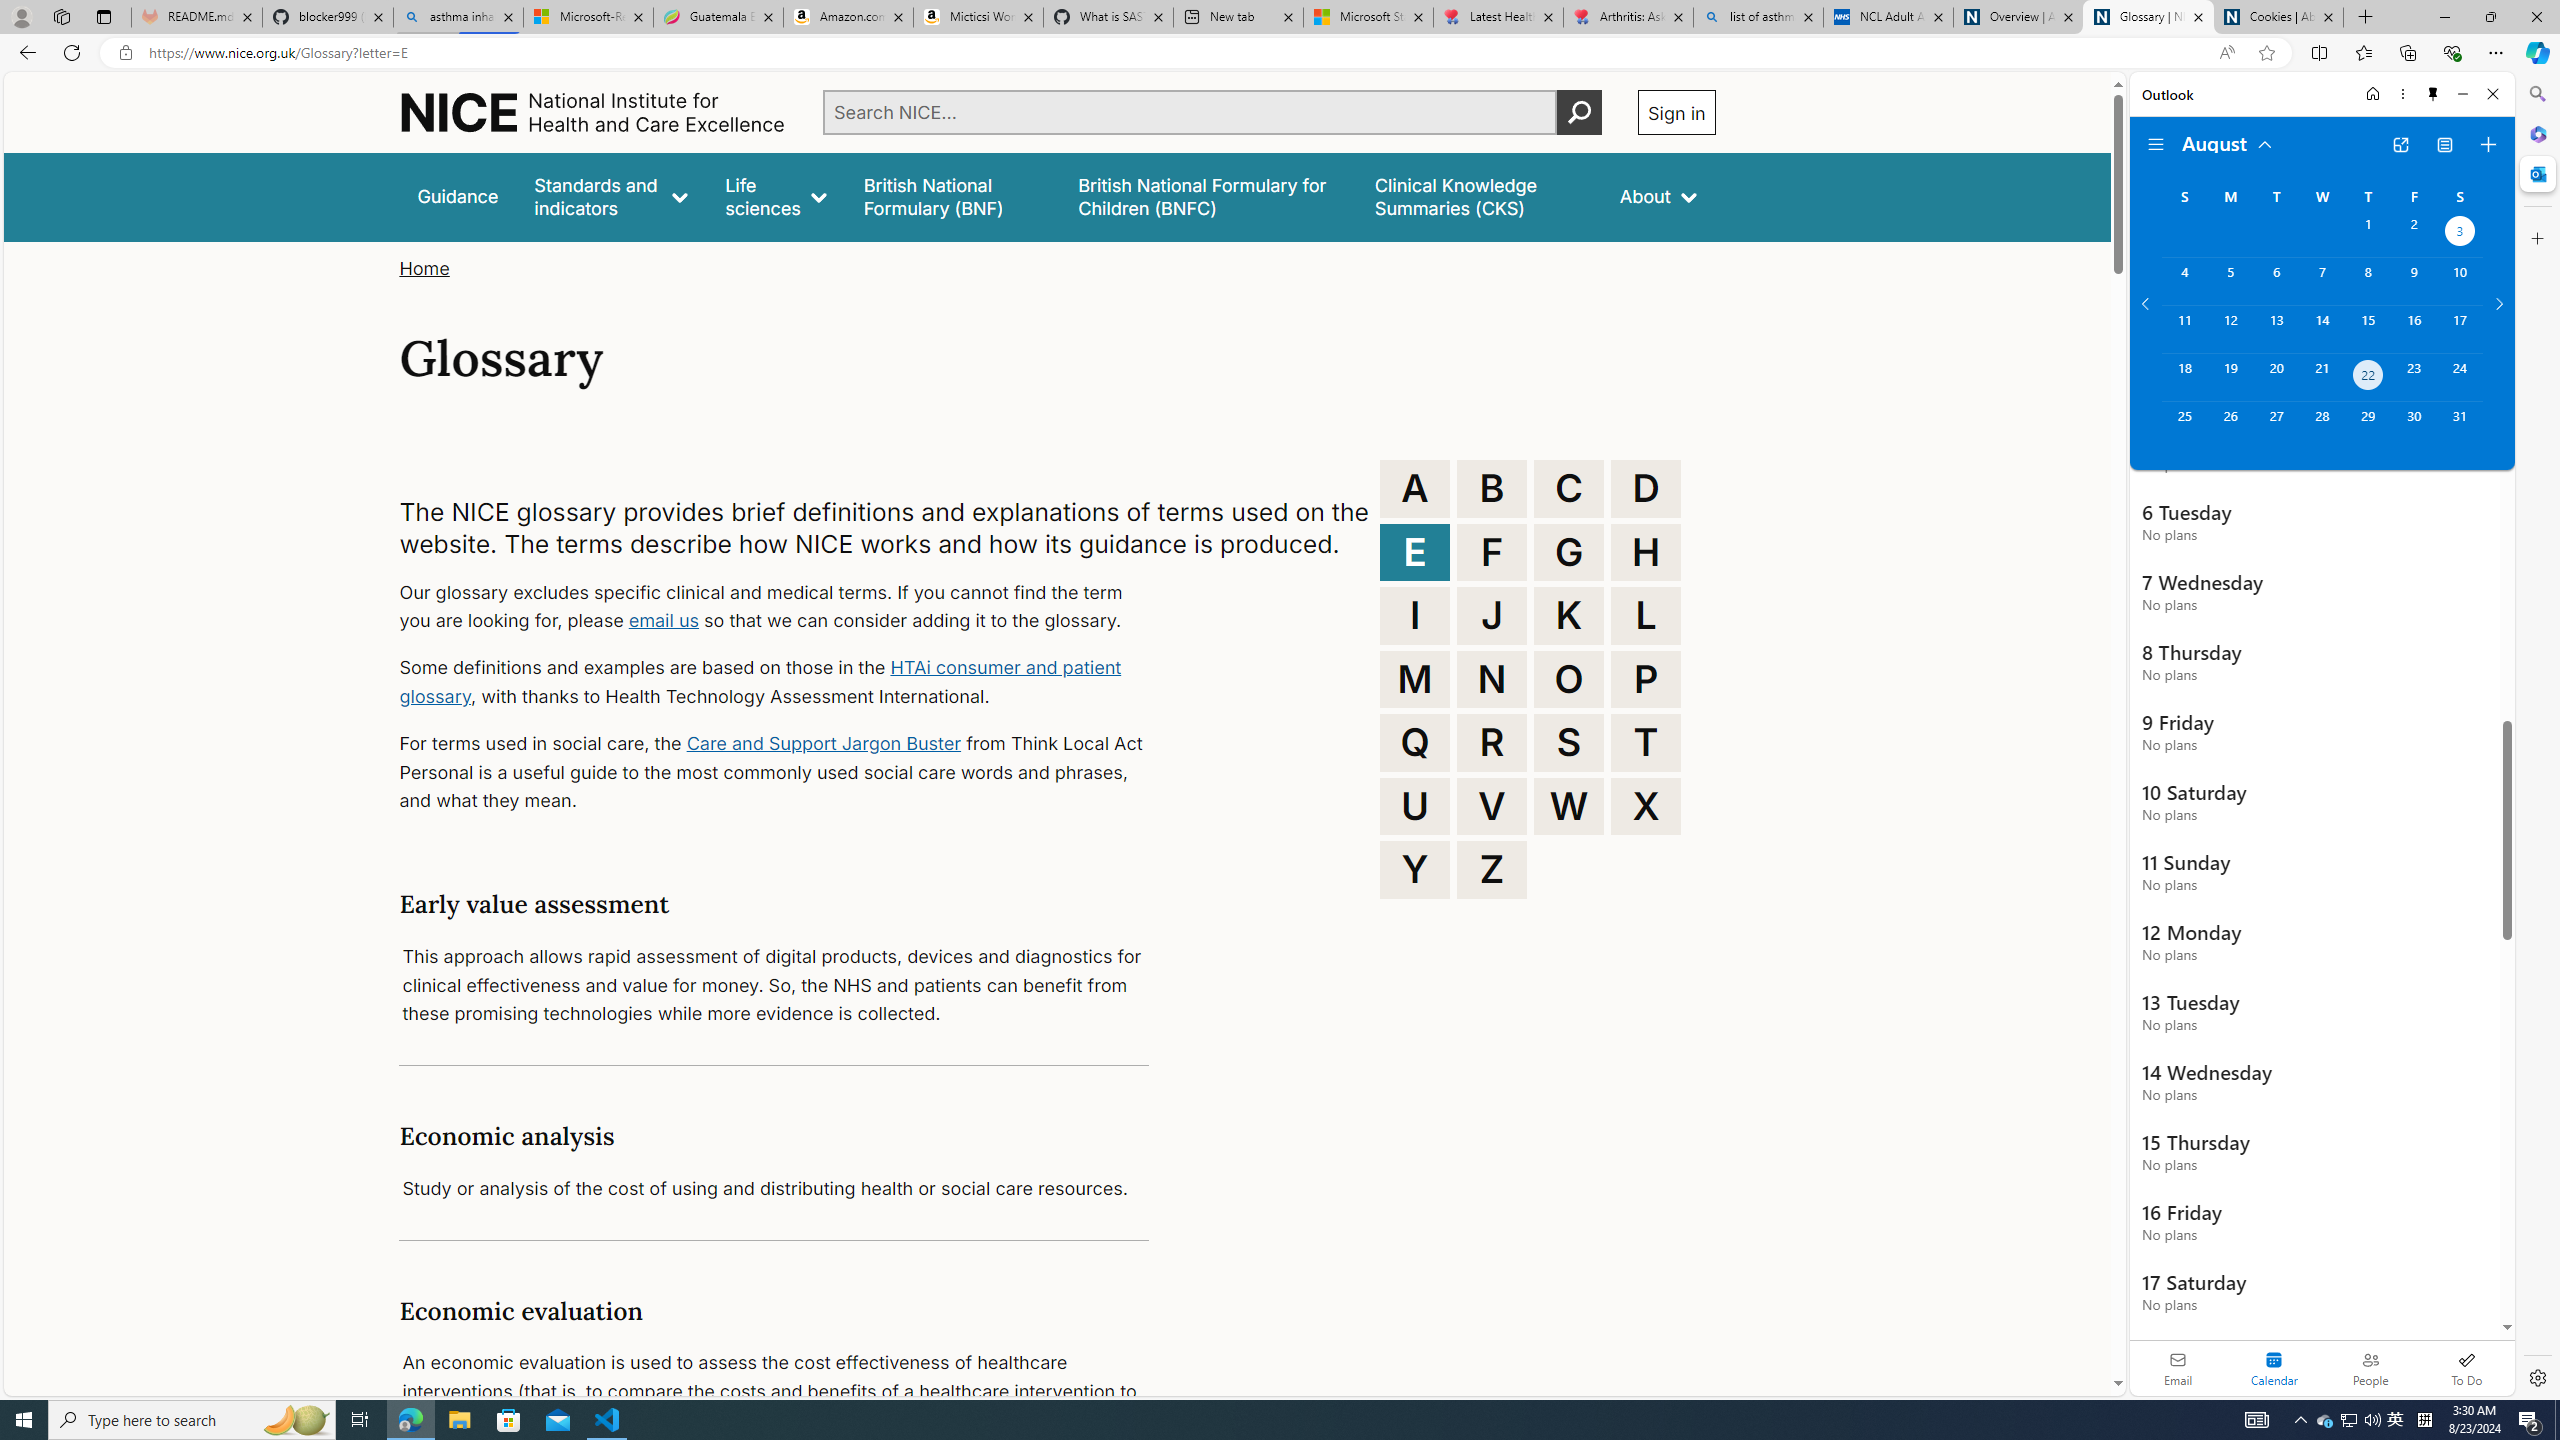  I want to click on M, so click(1415, 678).